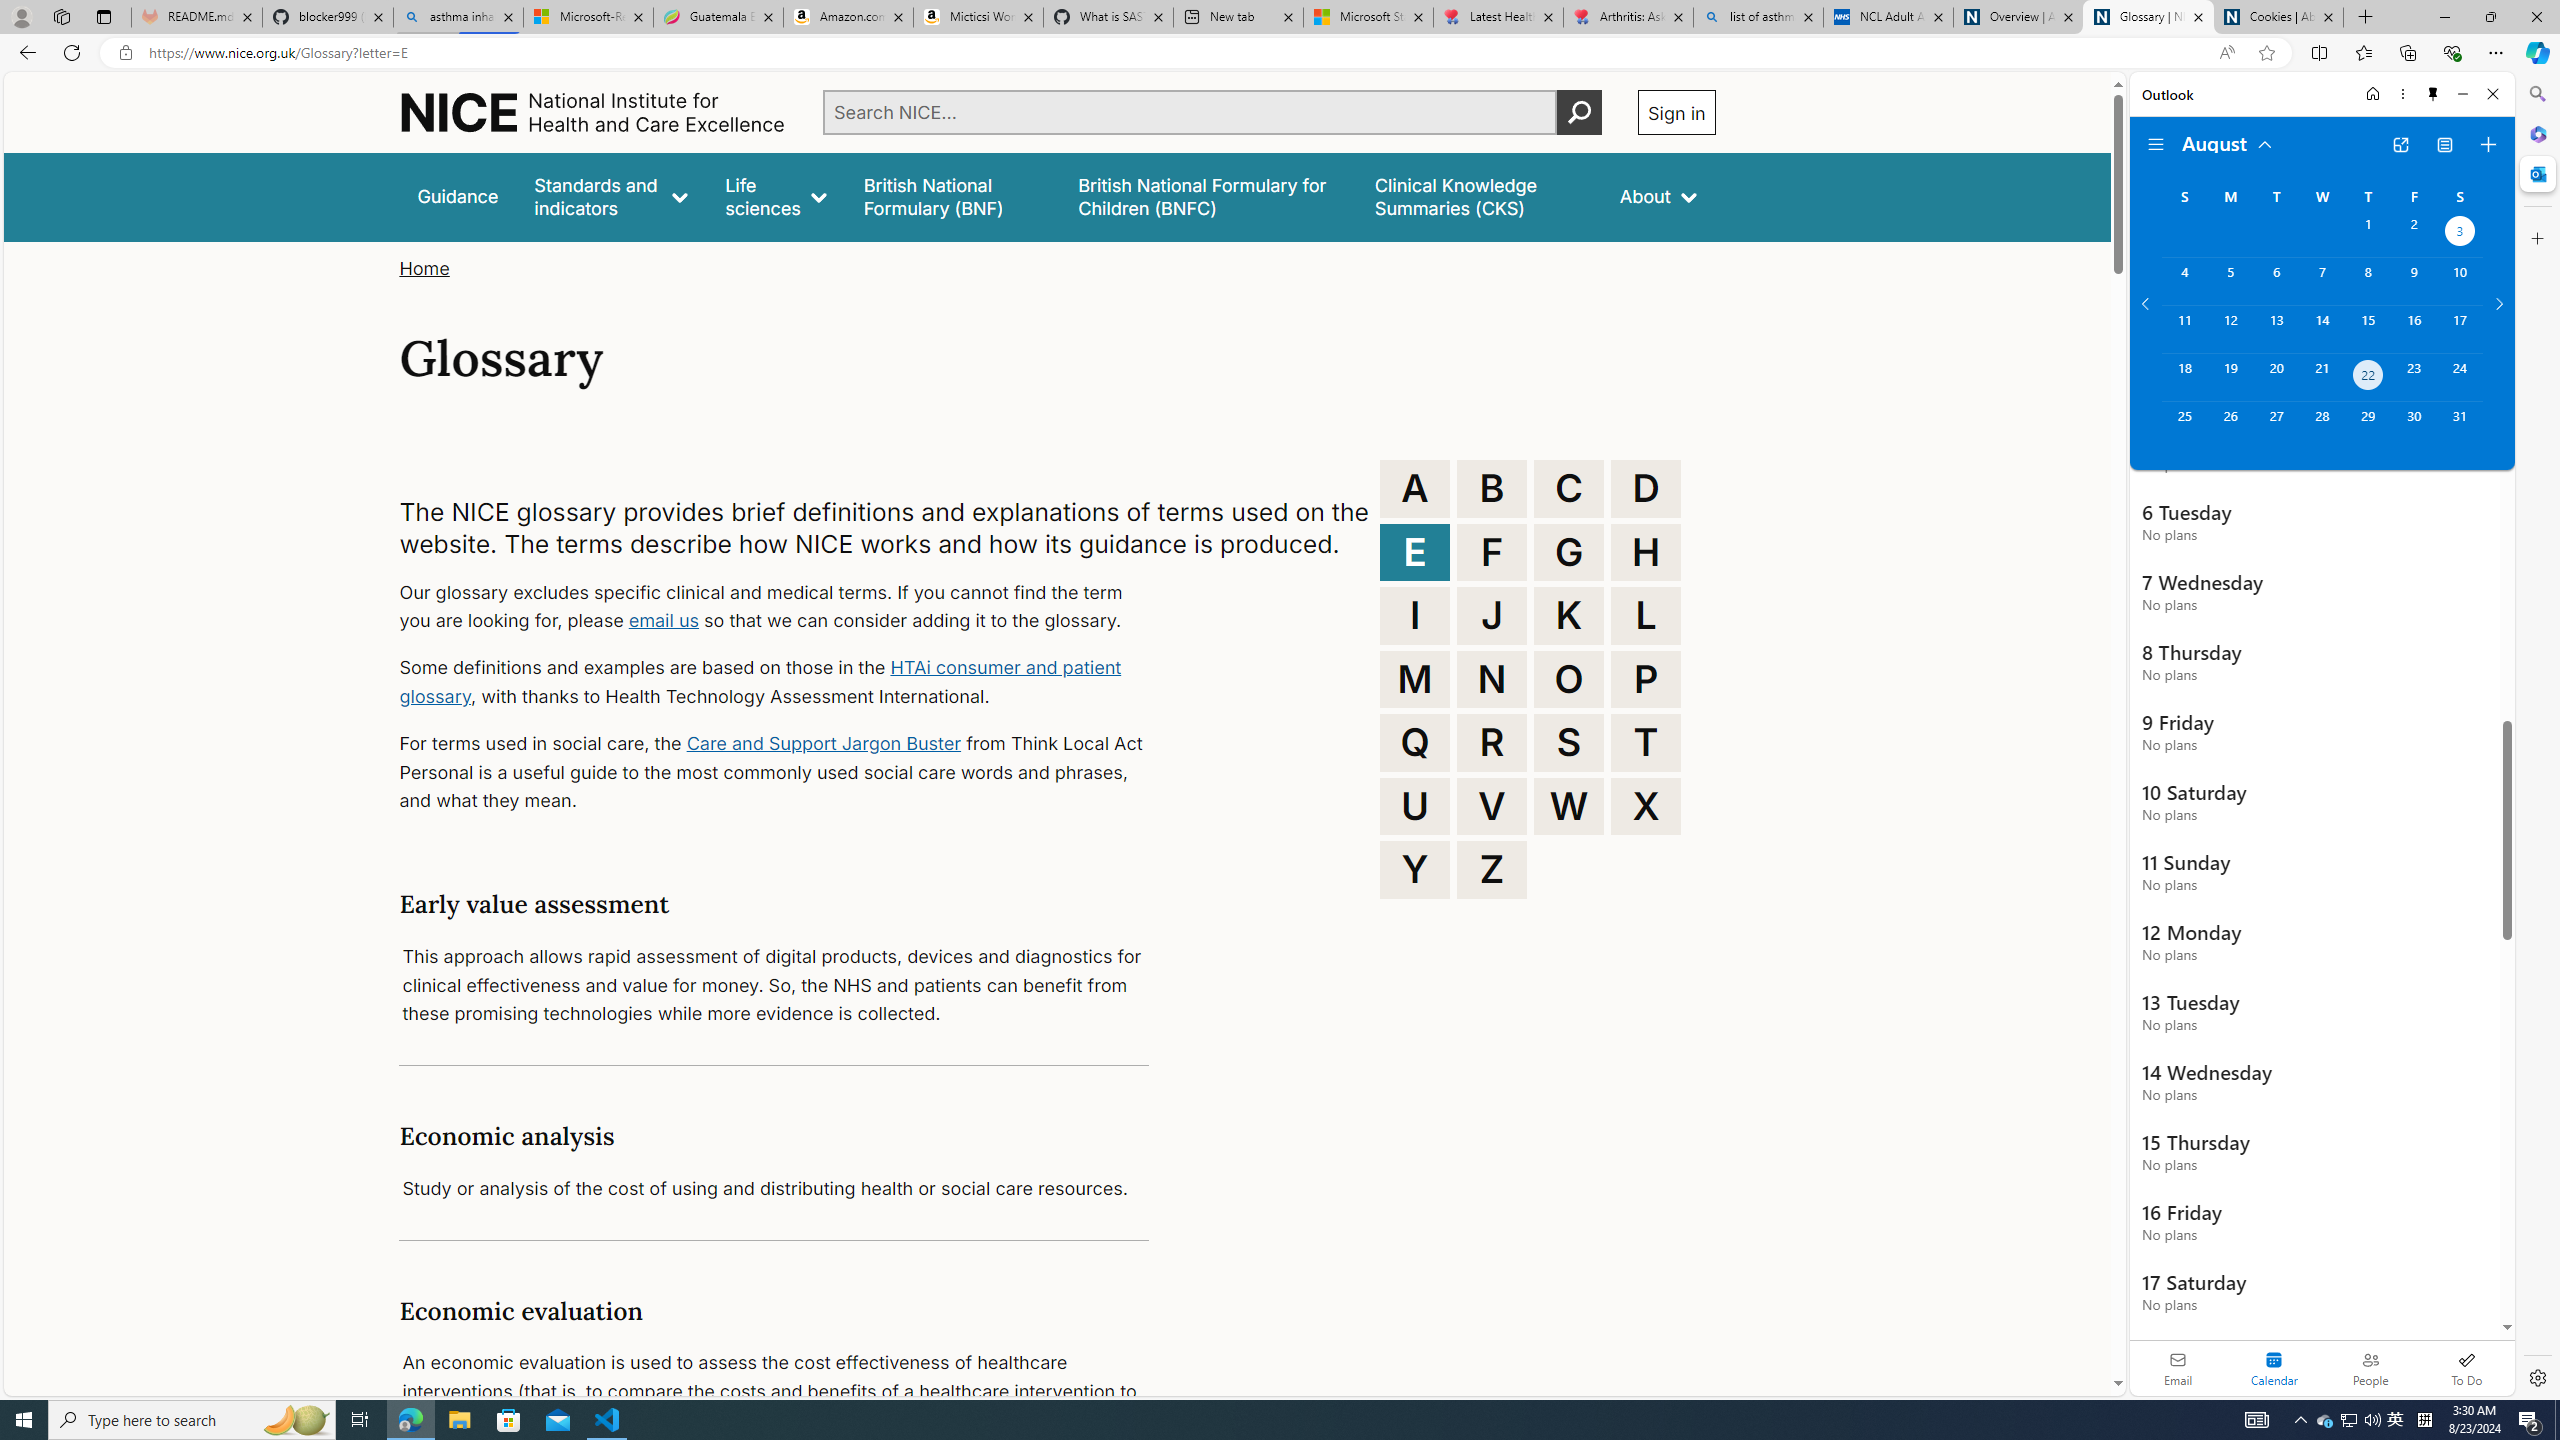  I want to click on M, so click(1415, 678).